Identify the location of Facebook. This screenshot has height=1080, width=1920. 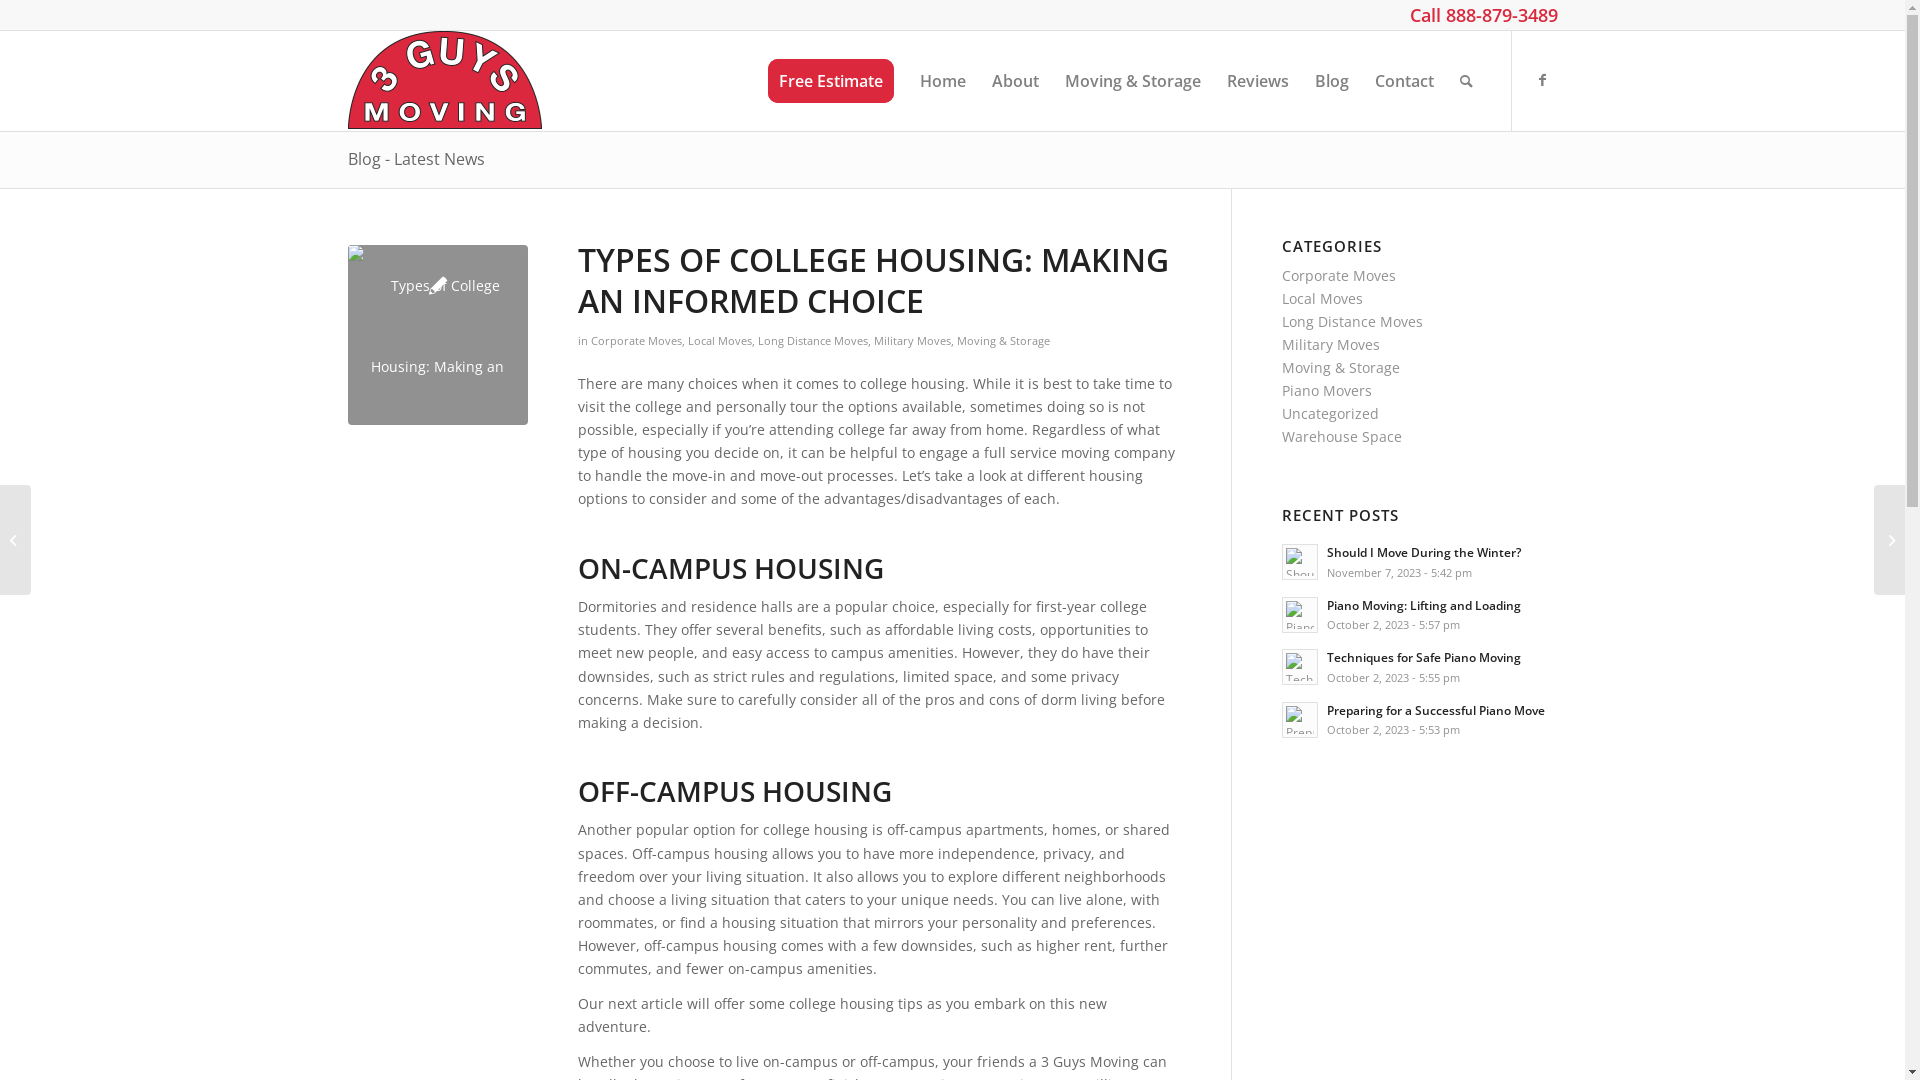
(1543, 80).